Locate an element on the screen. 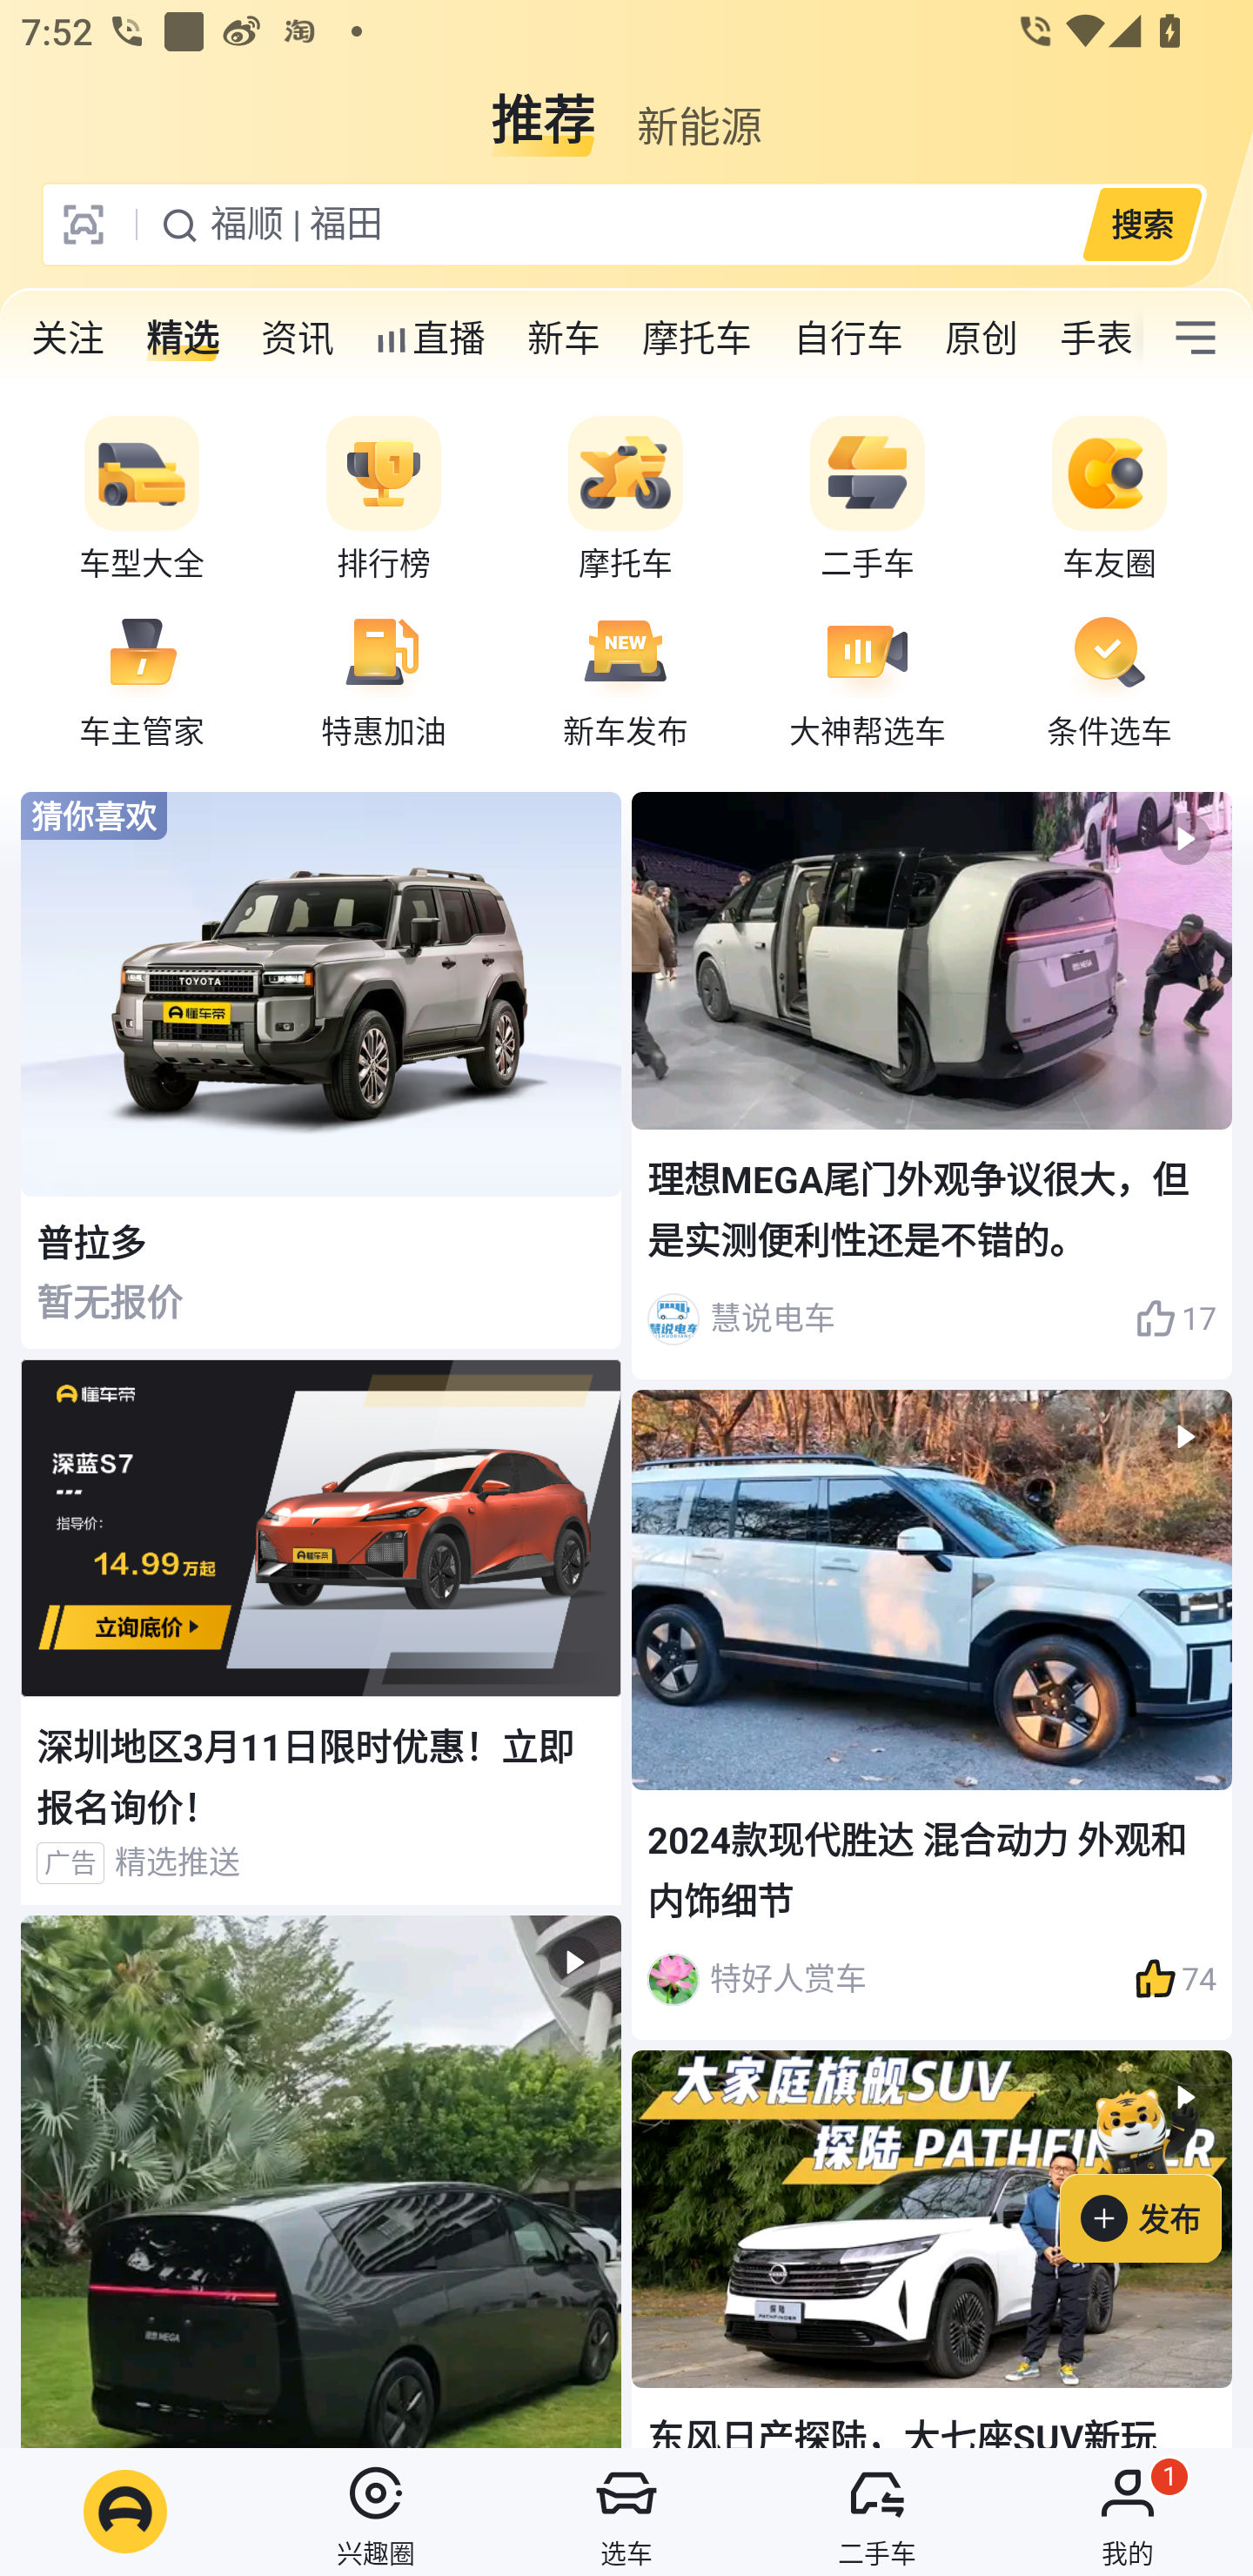 The image size is (1253, 2576). 关注 is located at coordinates (68, 338).